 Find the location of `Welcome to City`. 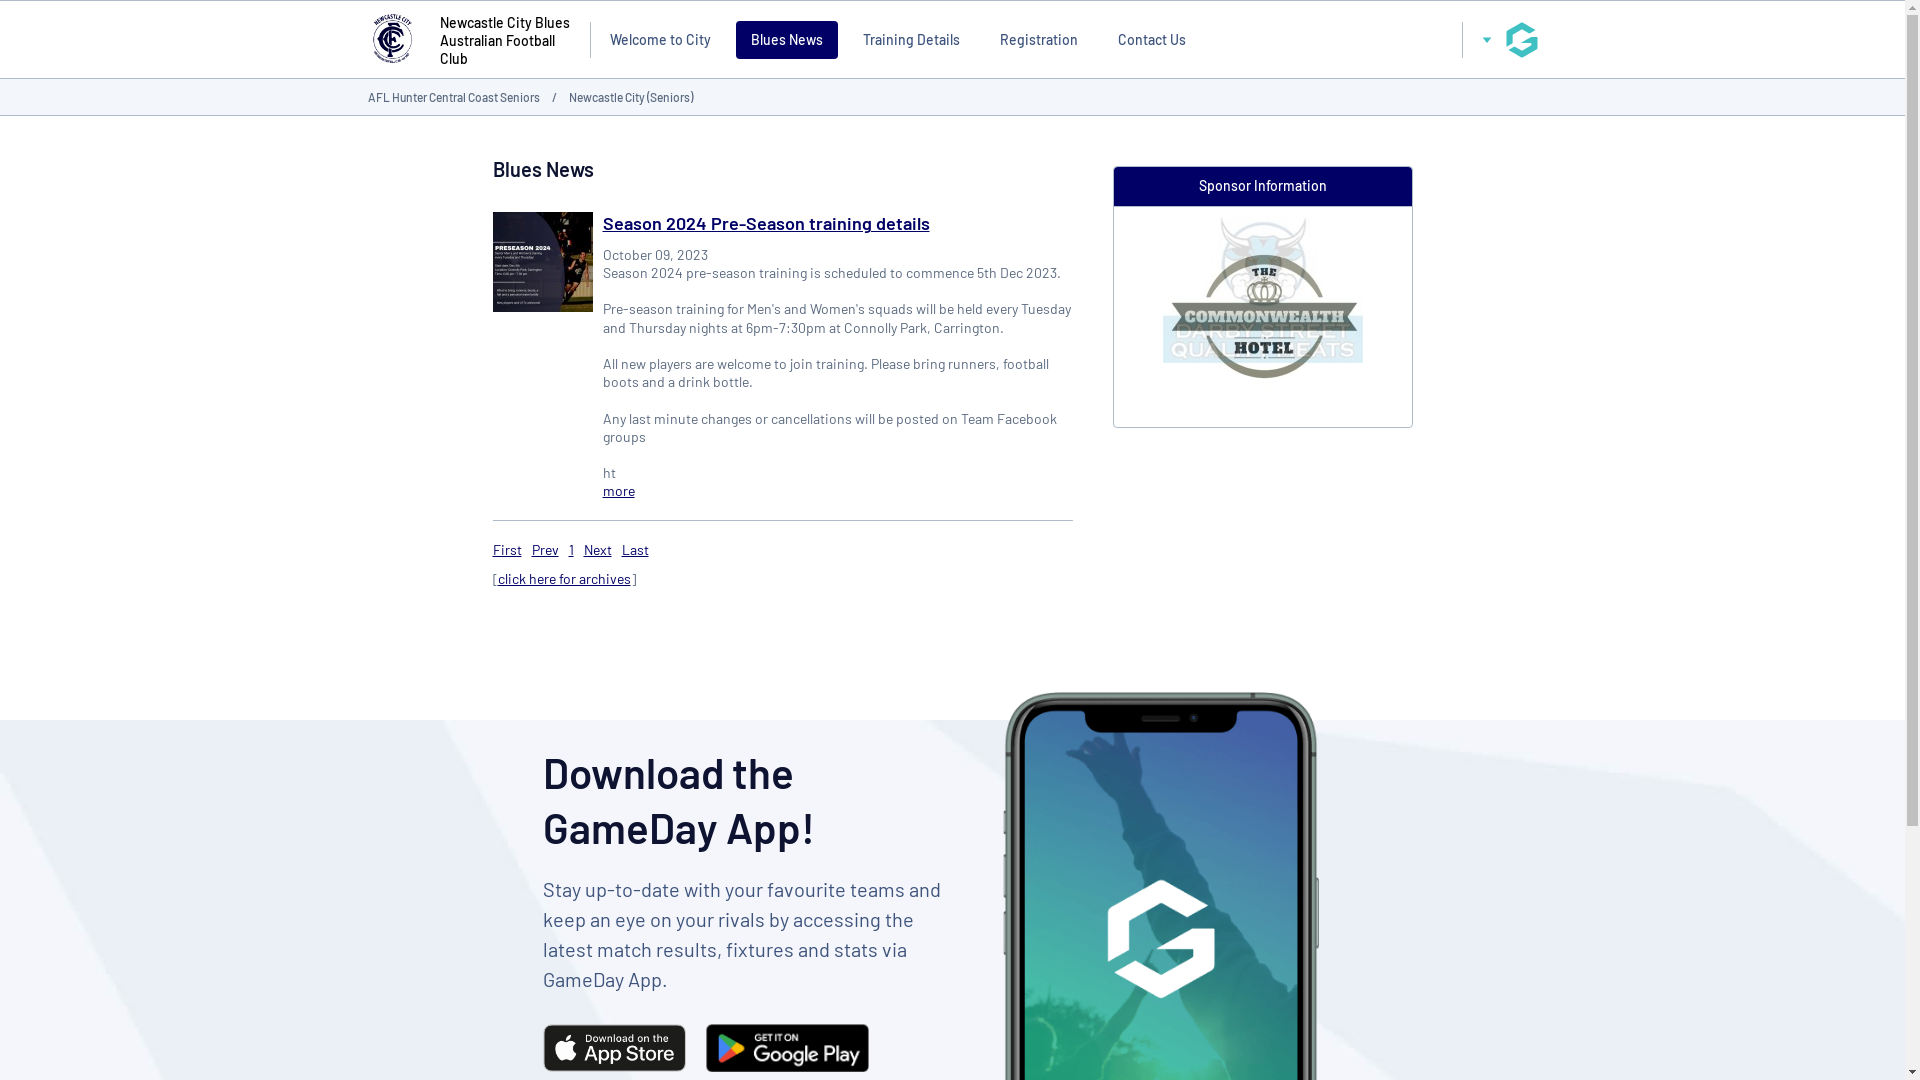

Welcome to City is located at coordinates (660, 40).